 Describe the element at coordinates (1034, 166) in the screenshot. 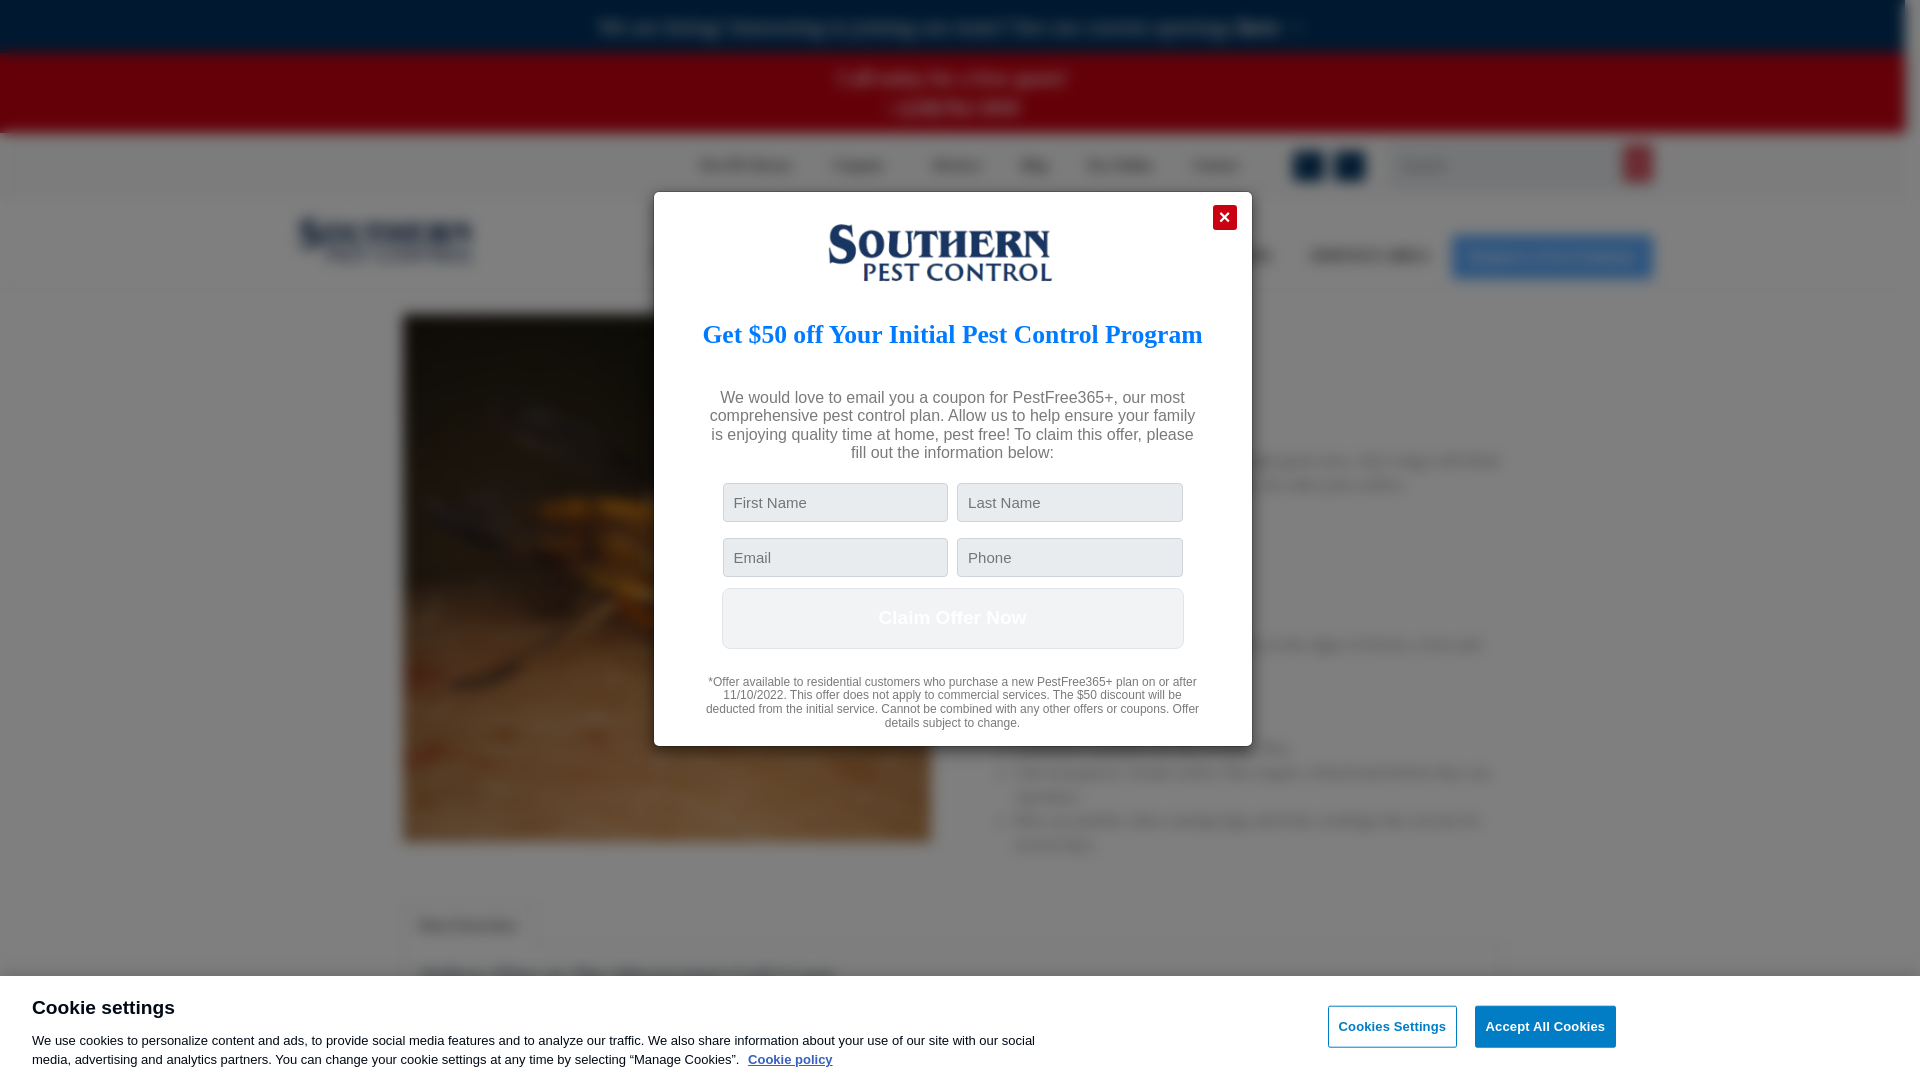

I see `Blog` at that location.